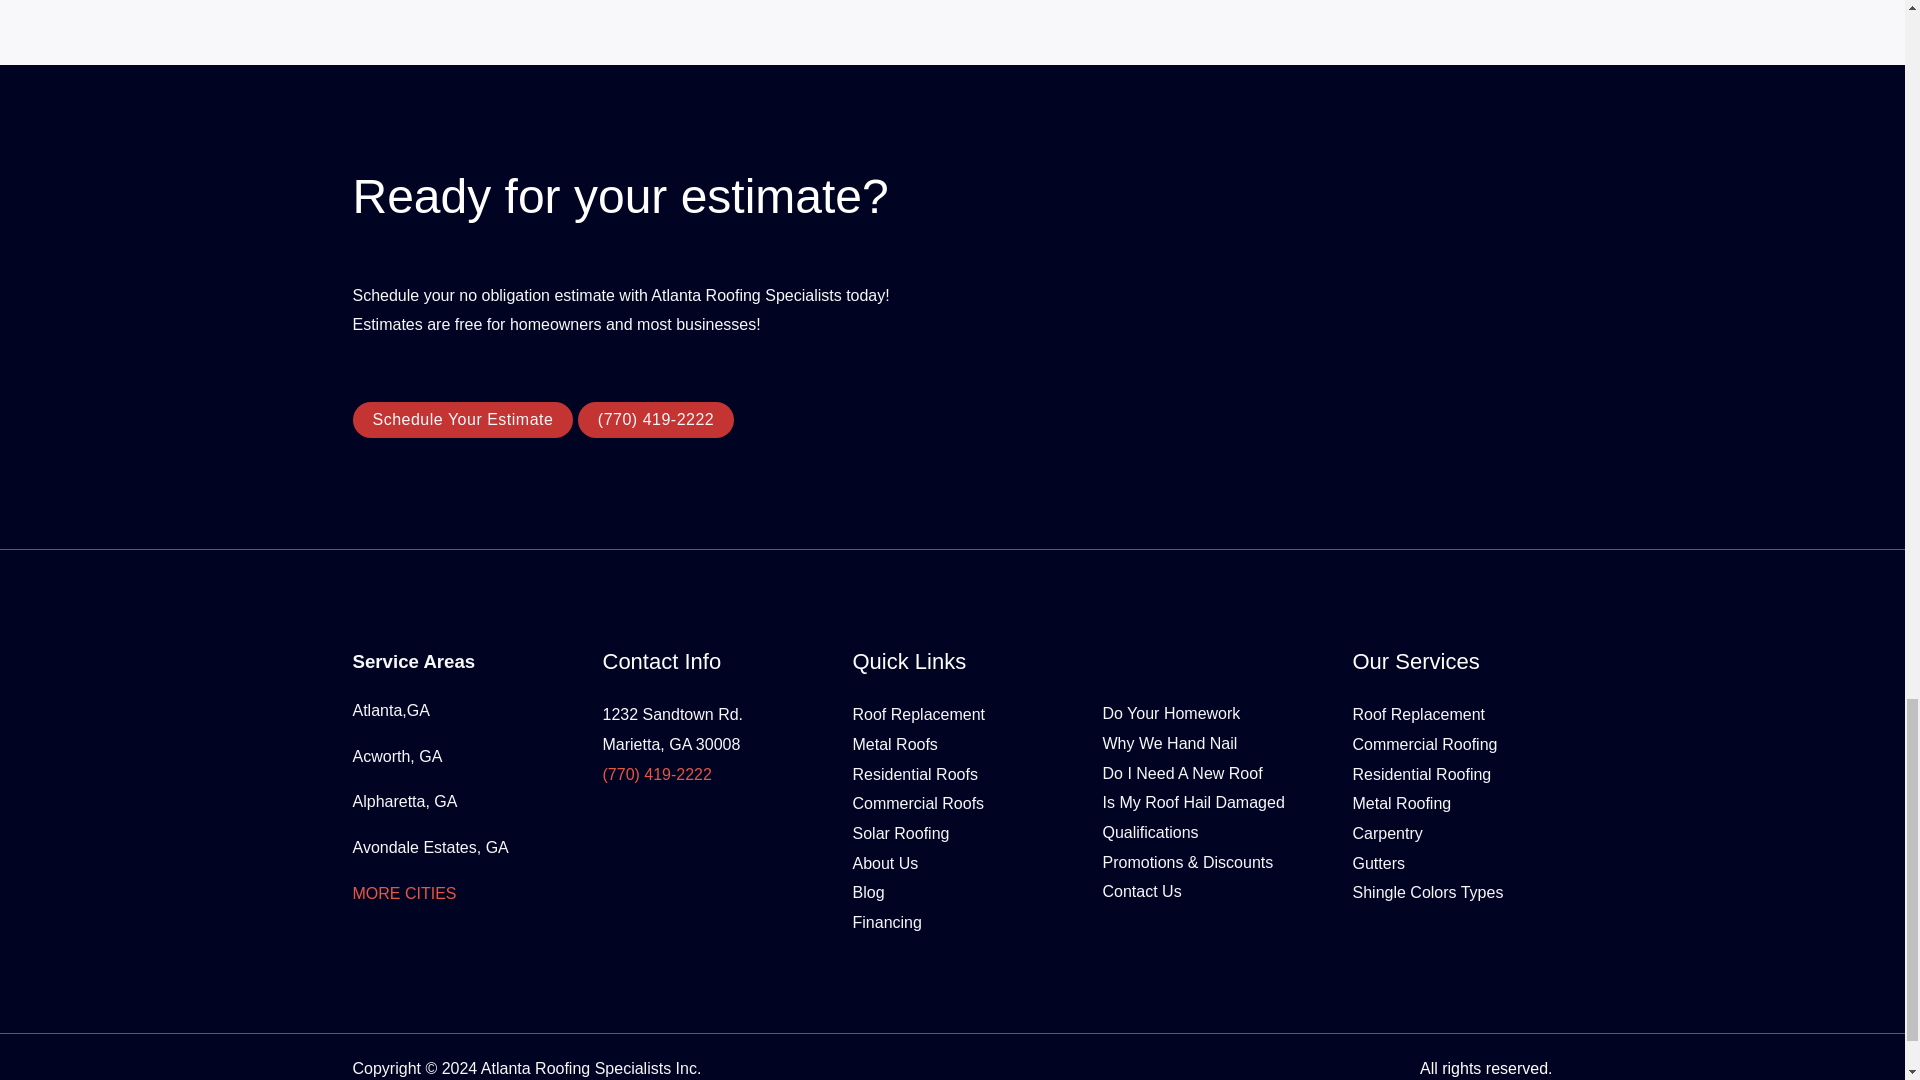 The height and width of the screenshot is (1080, 1920). What do you see at coordinates (462, 419) in the screenshot?
I see `Schedule Your Estimate` at bounding box center [462, 419].